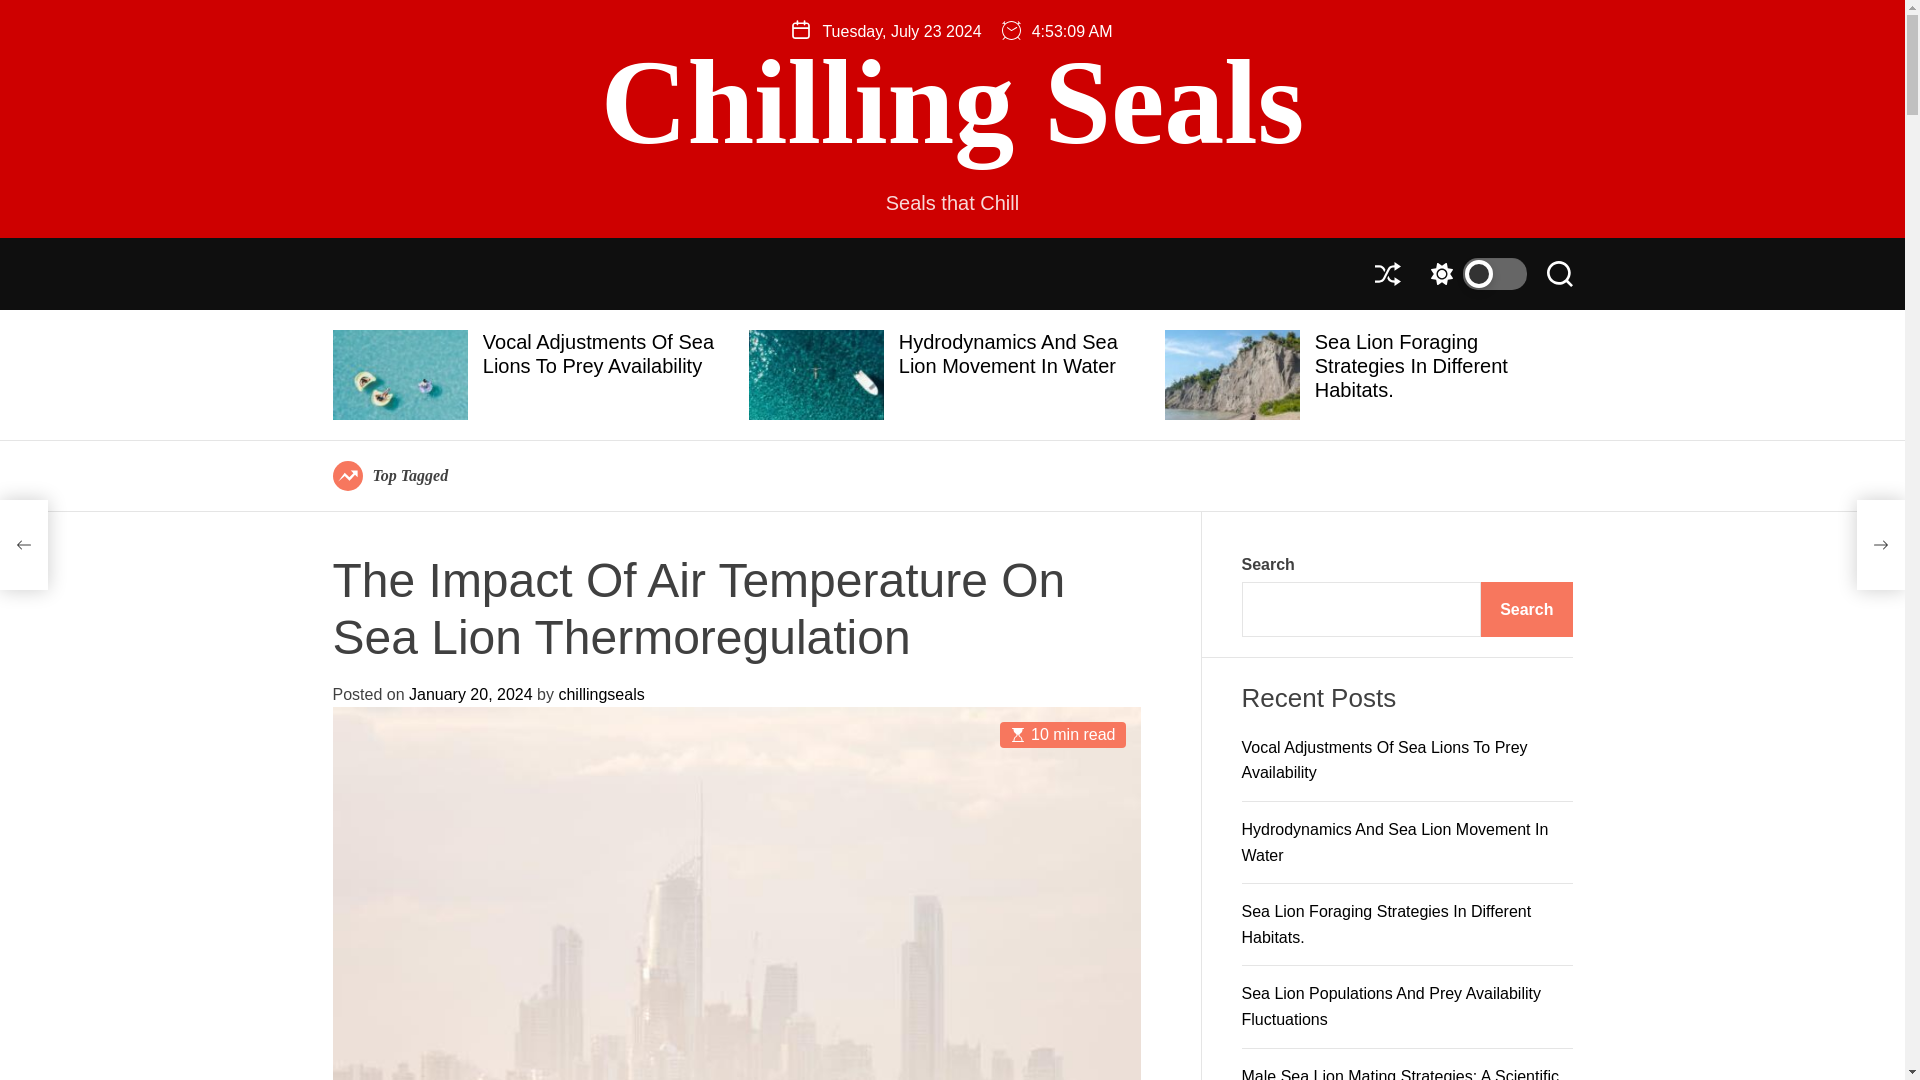 This screenshot has width=1920, height=1080. Describe the element at coordinates (1473, 274) in the screenshot. I see `Switch color mode` at that location.